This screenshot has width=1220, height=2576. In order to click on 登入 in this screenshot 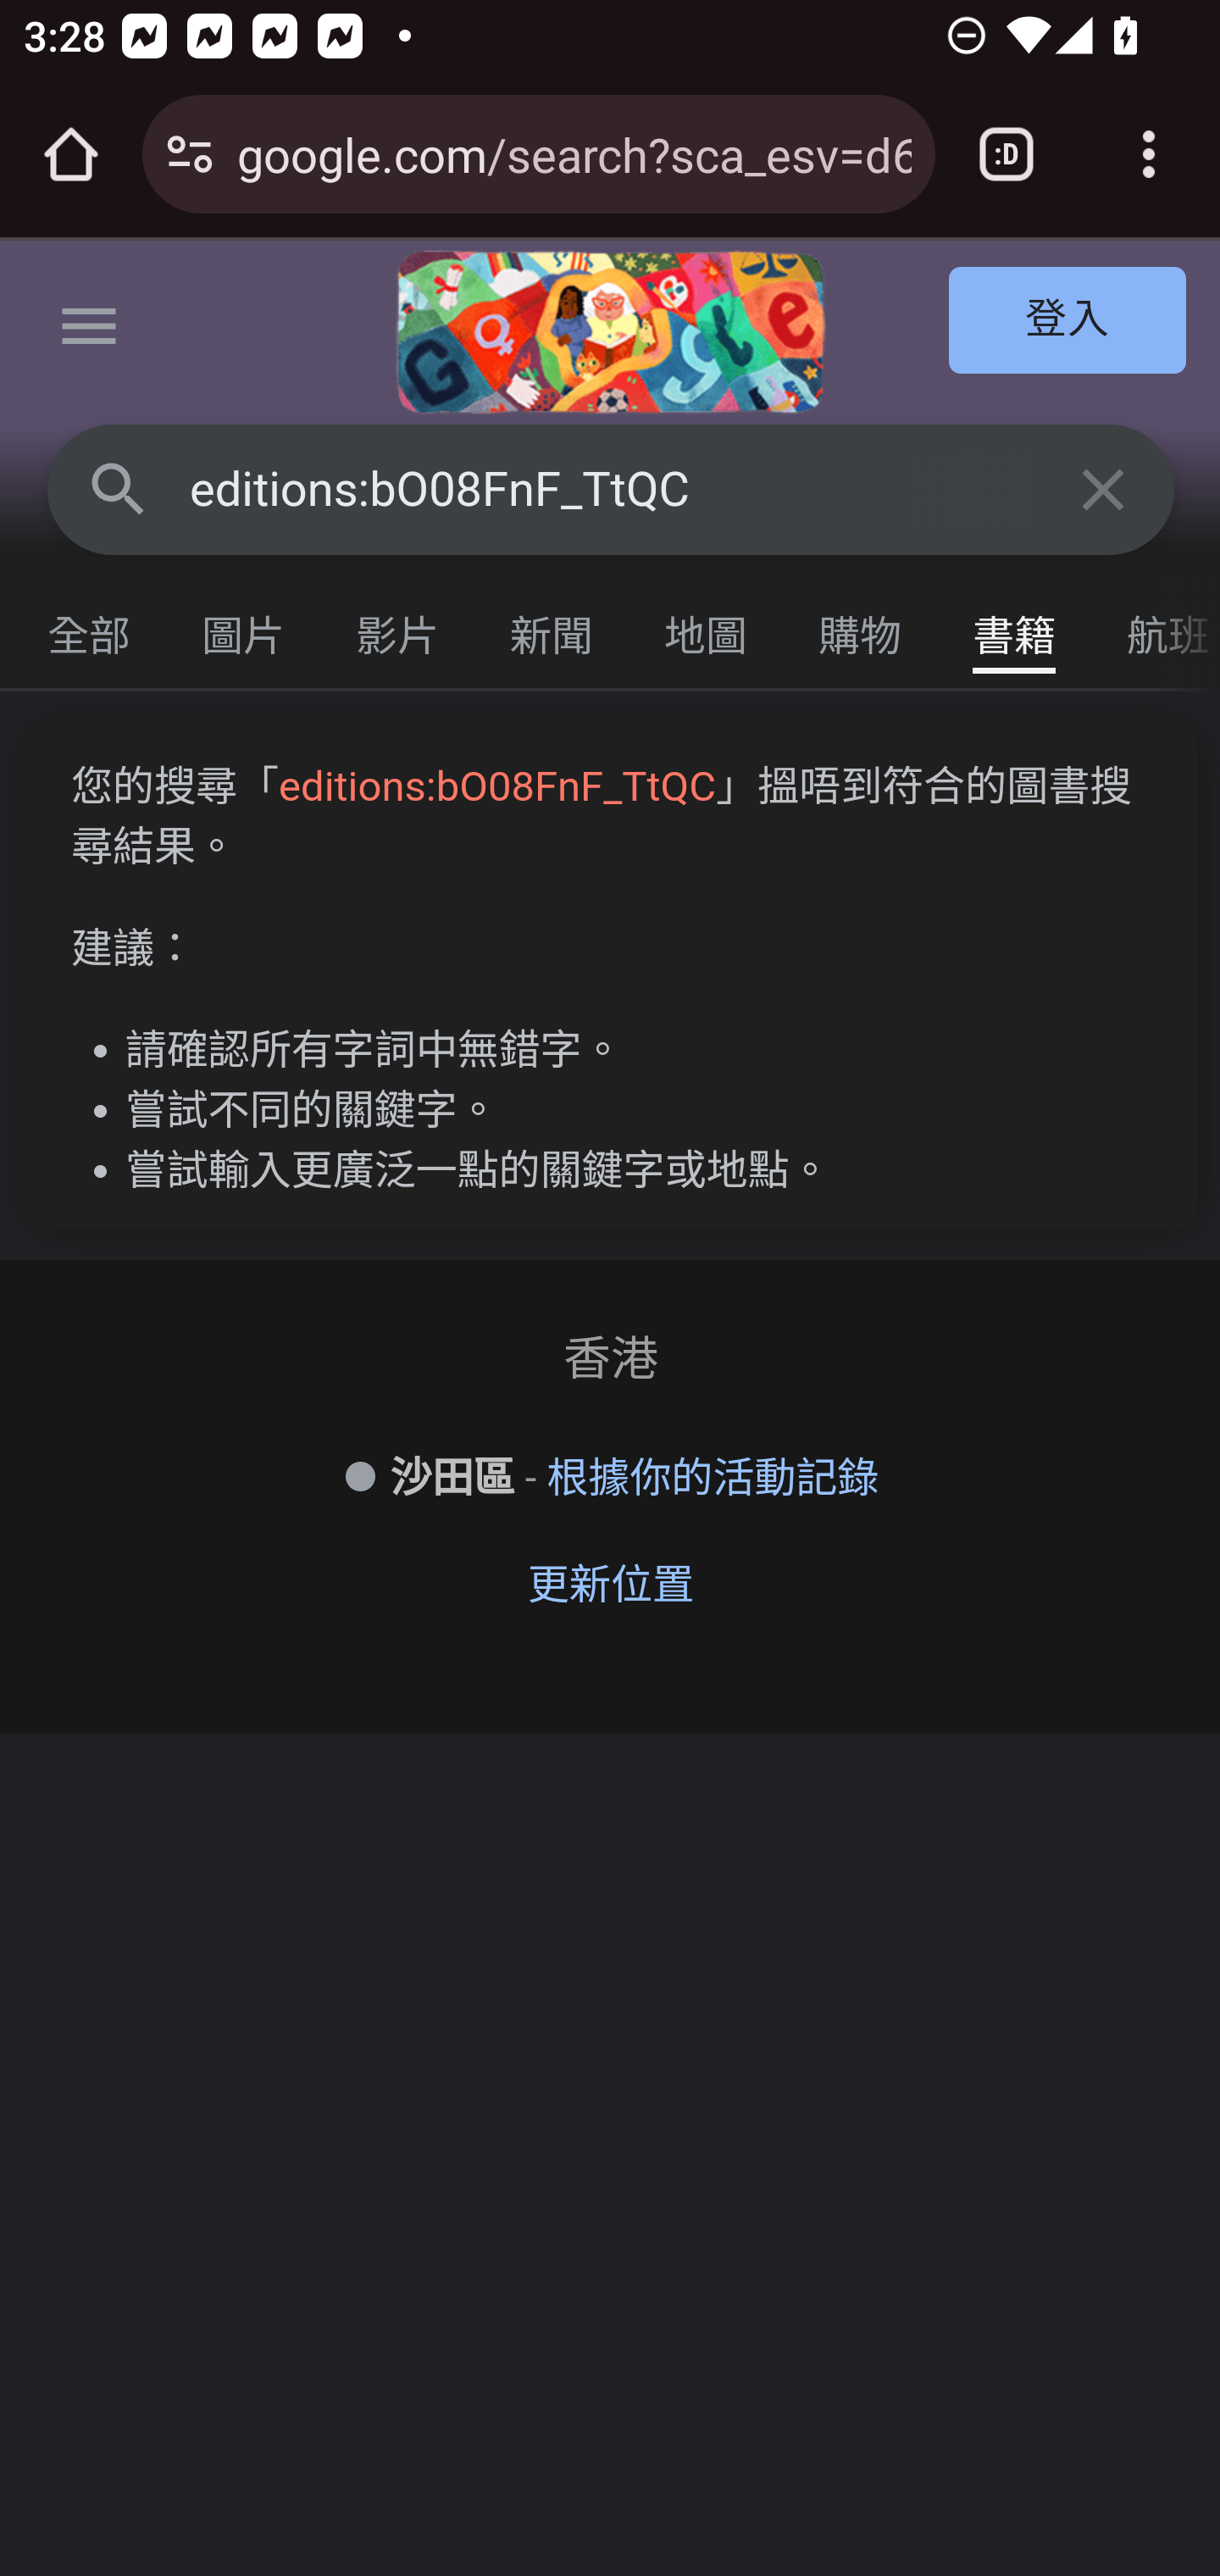, I will do `click(1068, 322)`.